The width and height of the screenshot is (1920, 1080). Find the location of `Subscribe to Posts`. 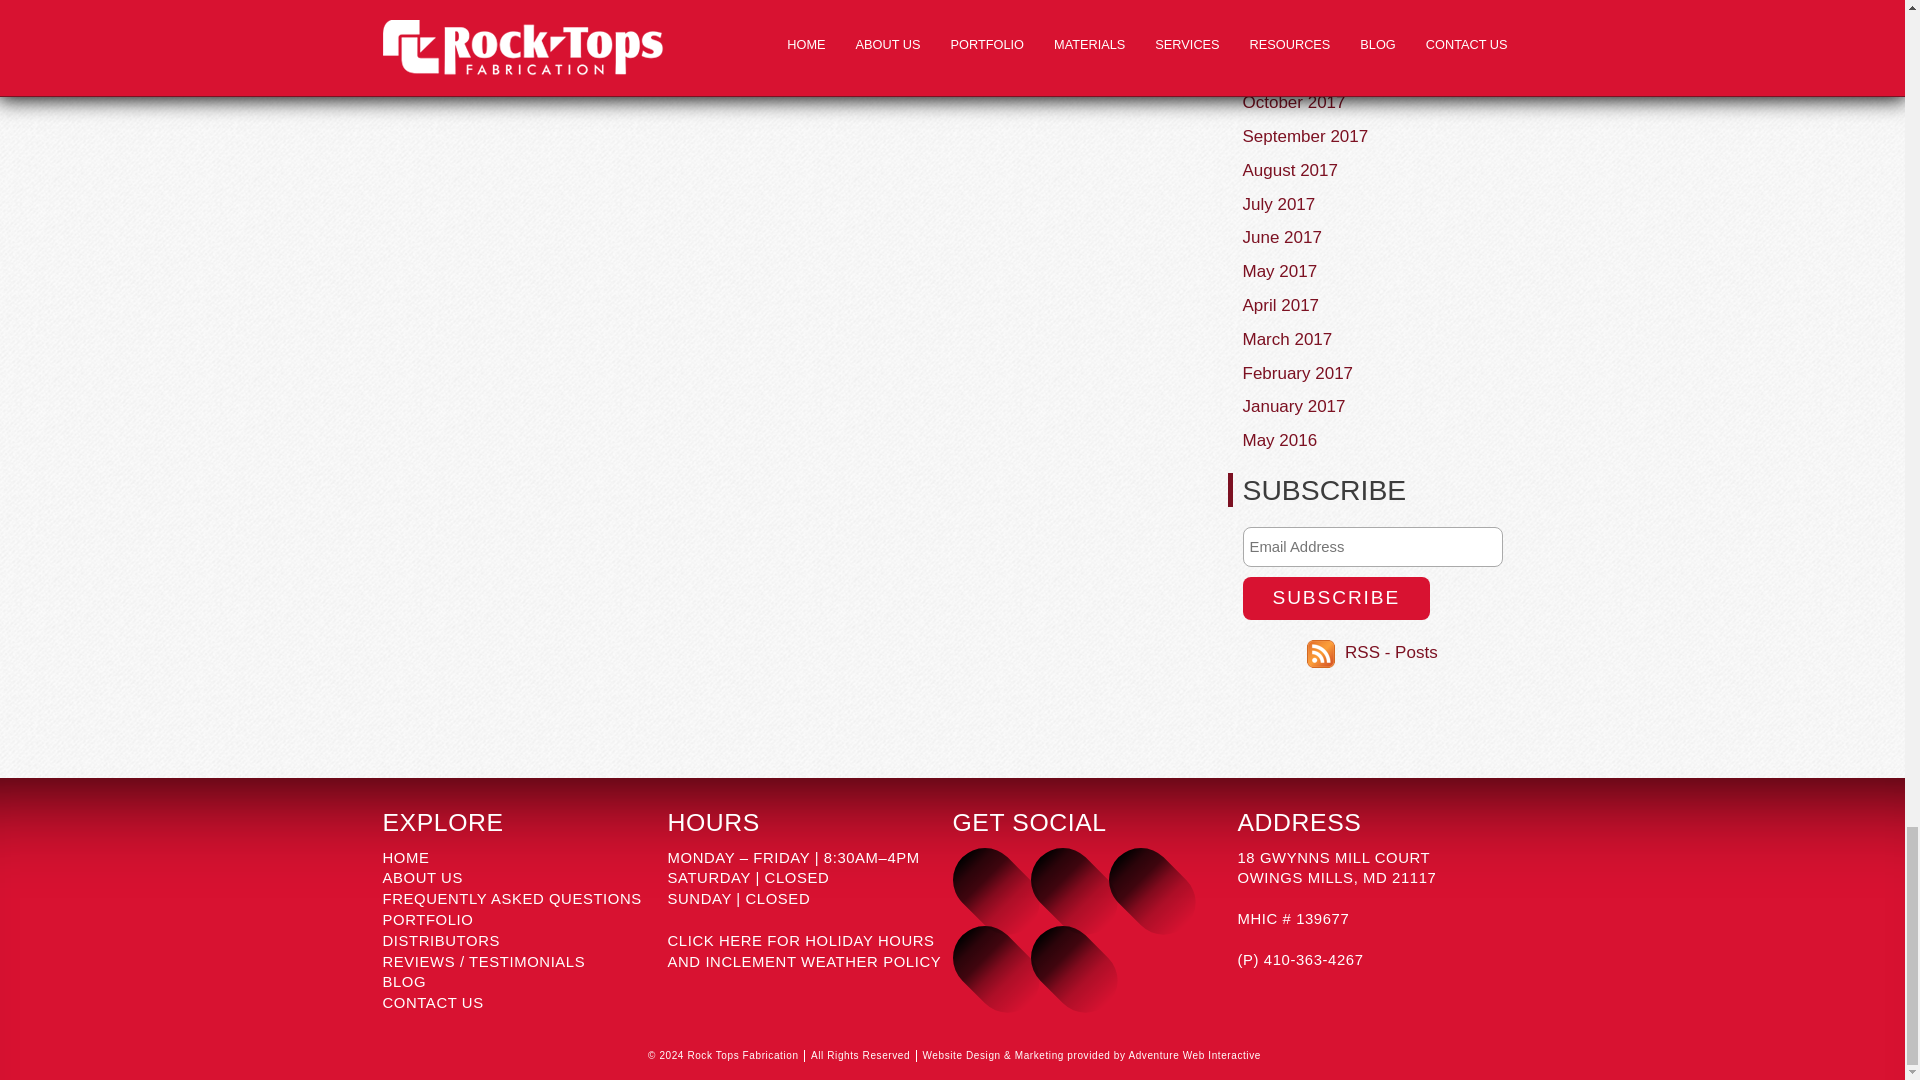

Subscribe to Posts is located at coordinates (1324, 652).